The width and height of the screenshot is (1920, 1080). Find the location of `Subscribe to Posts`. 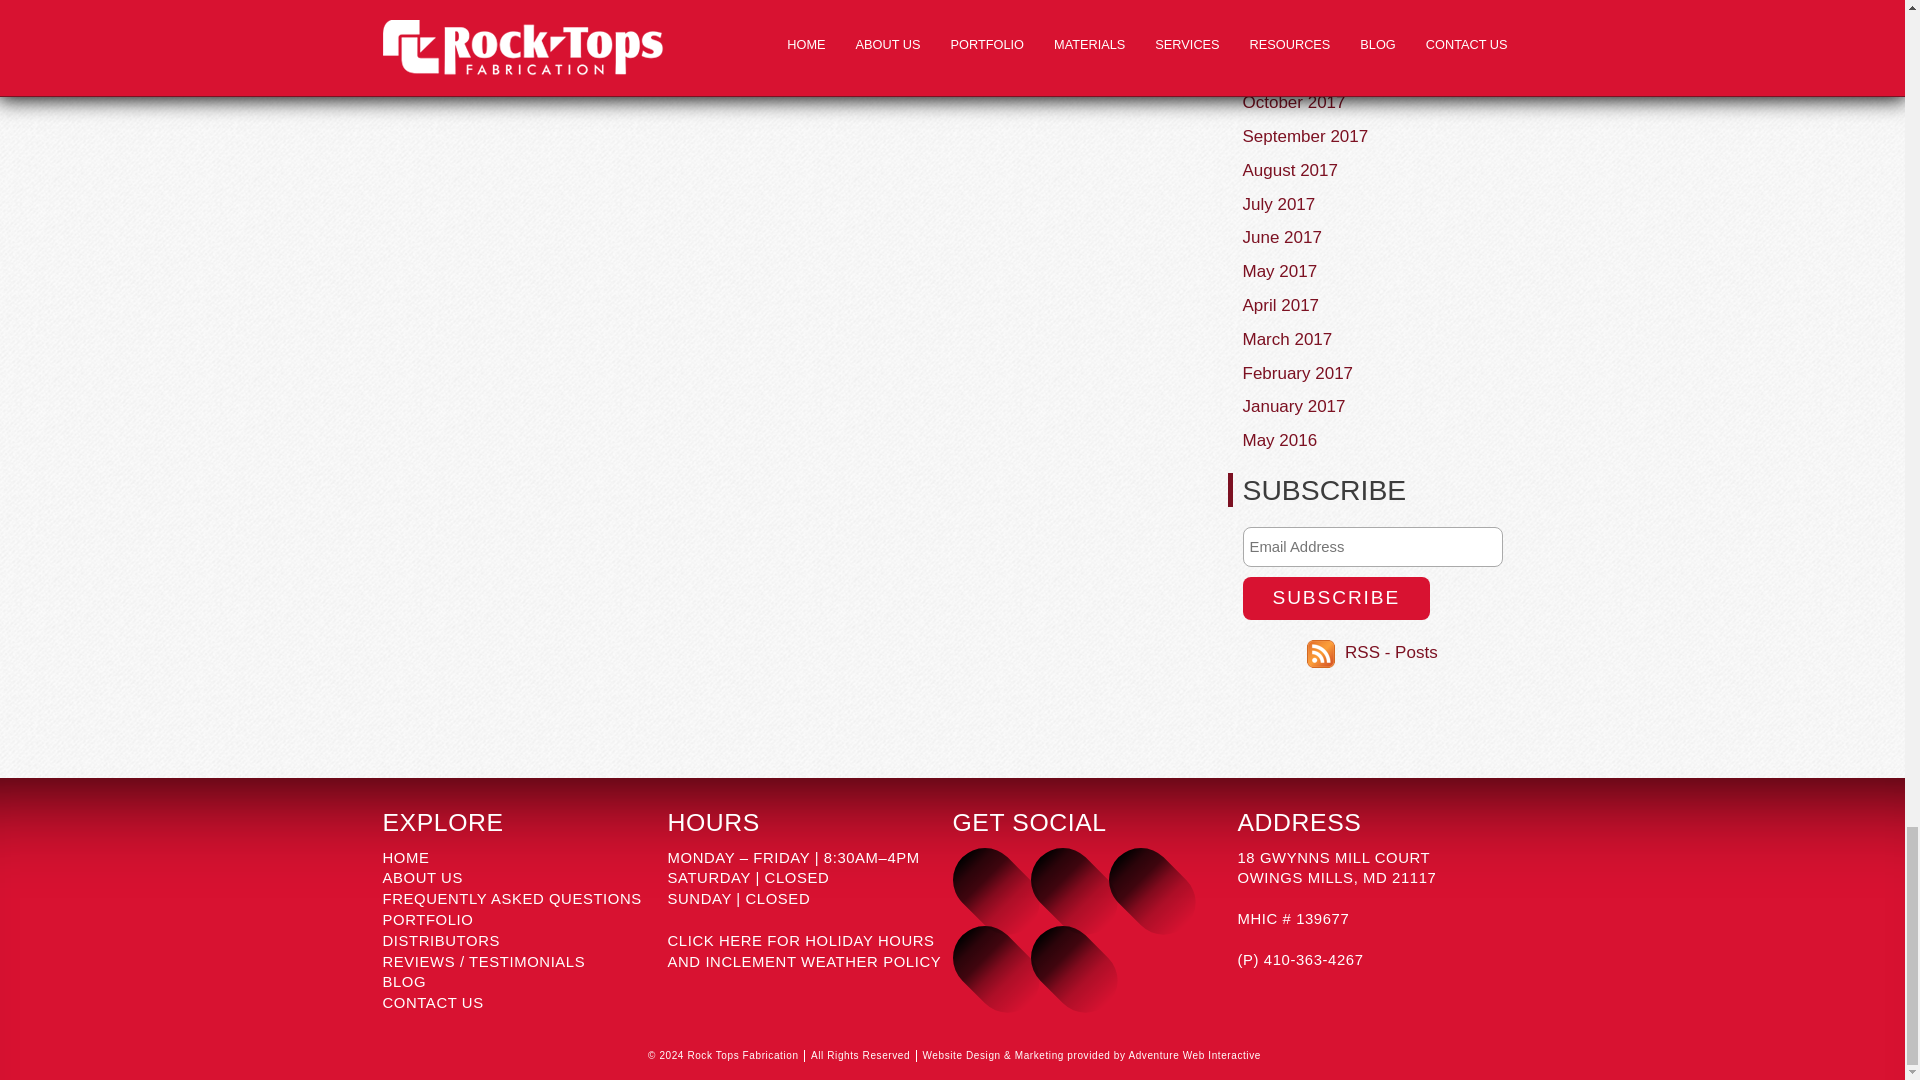

Subscribe to Posts is located at coordinates (1324, 652).